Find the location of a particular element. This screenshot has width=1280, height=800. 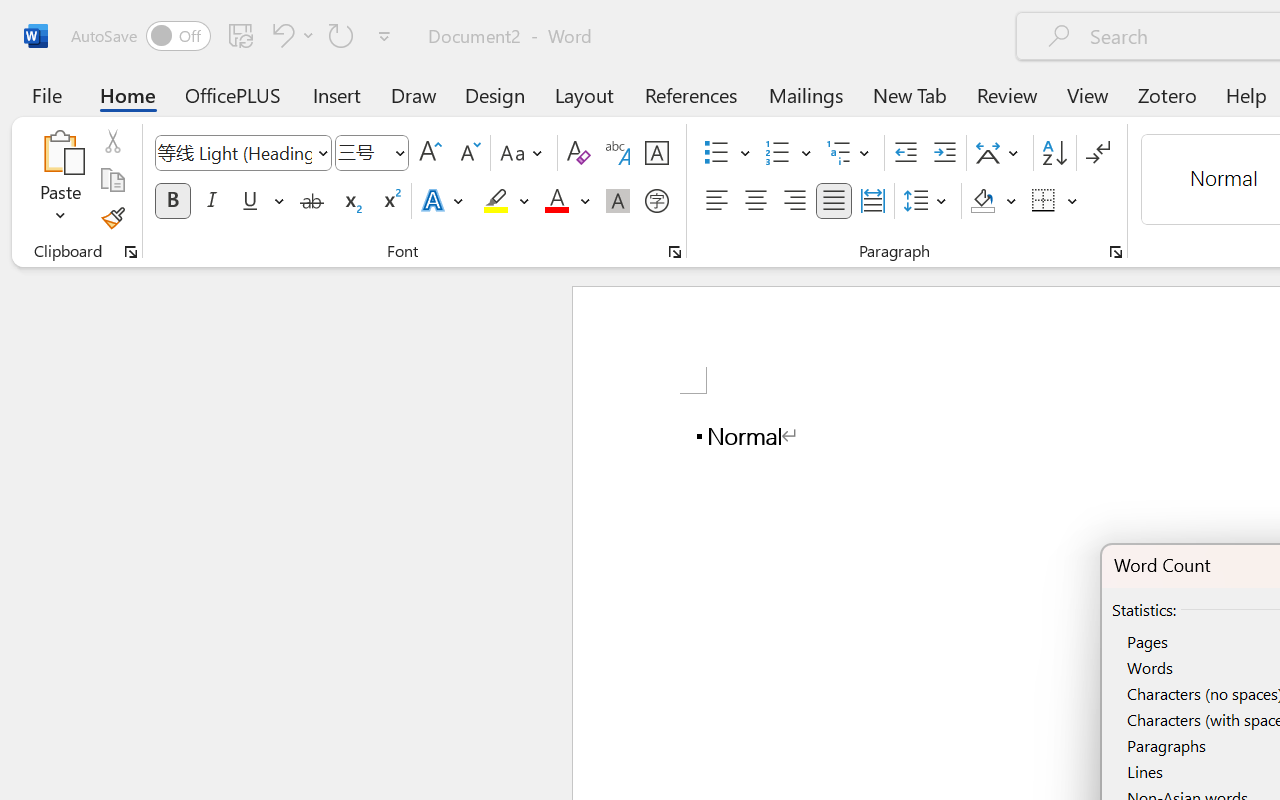

Mailings is located at coordinates (806, 94).